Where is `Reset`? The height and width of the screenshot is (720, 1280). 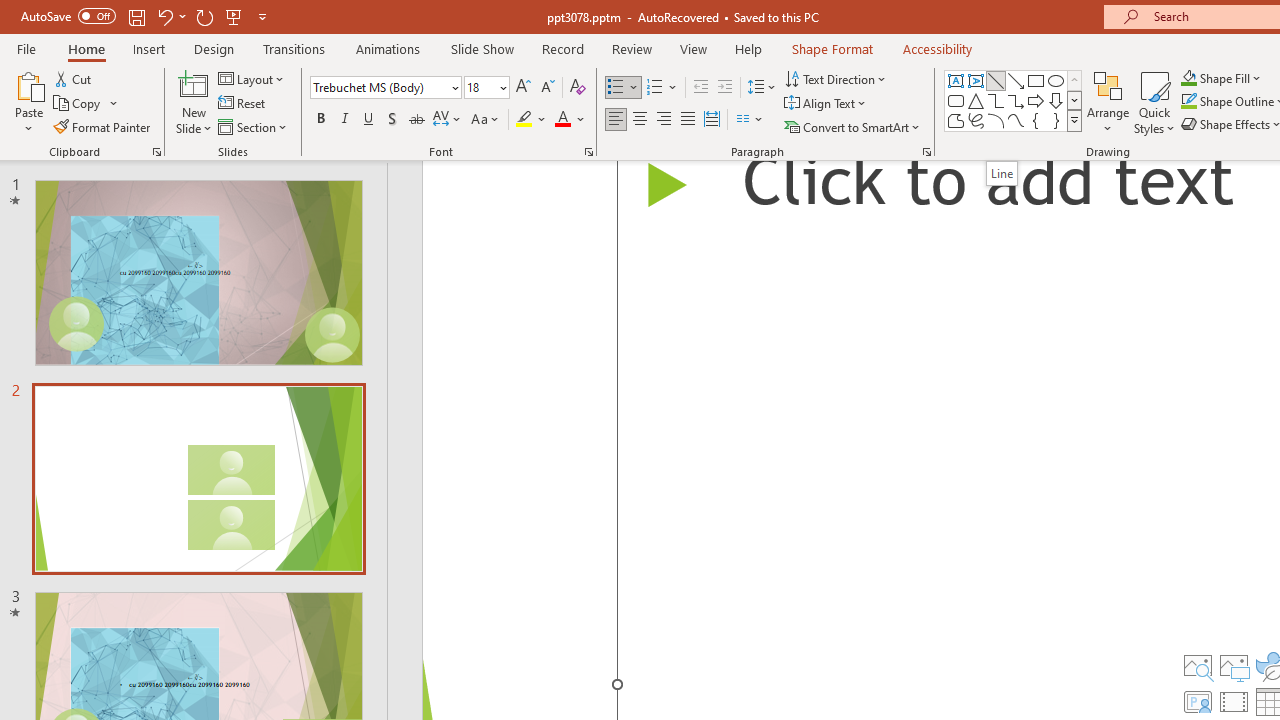 Reset is located at coordinates (243, 104).